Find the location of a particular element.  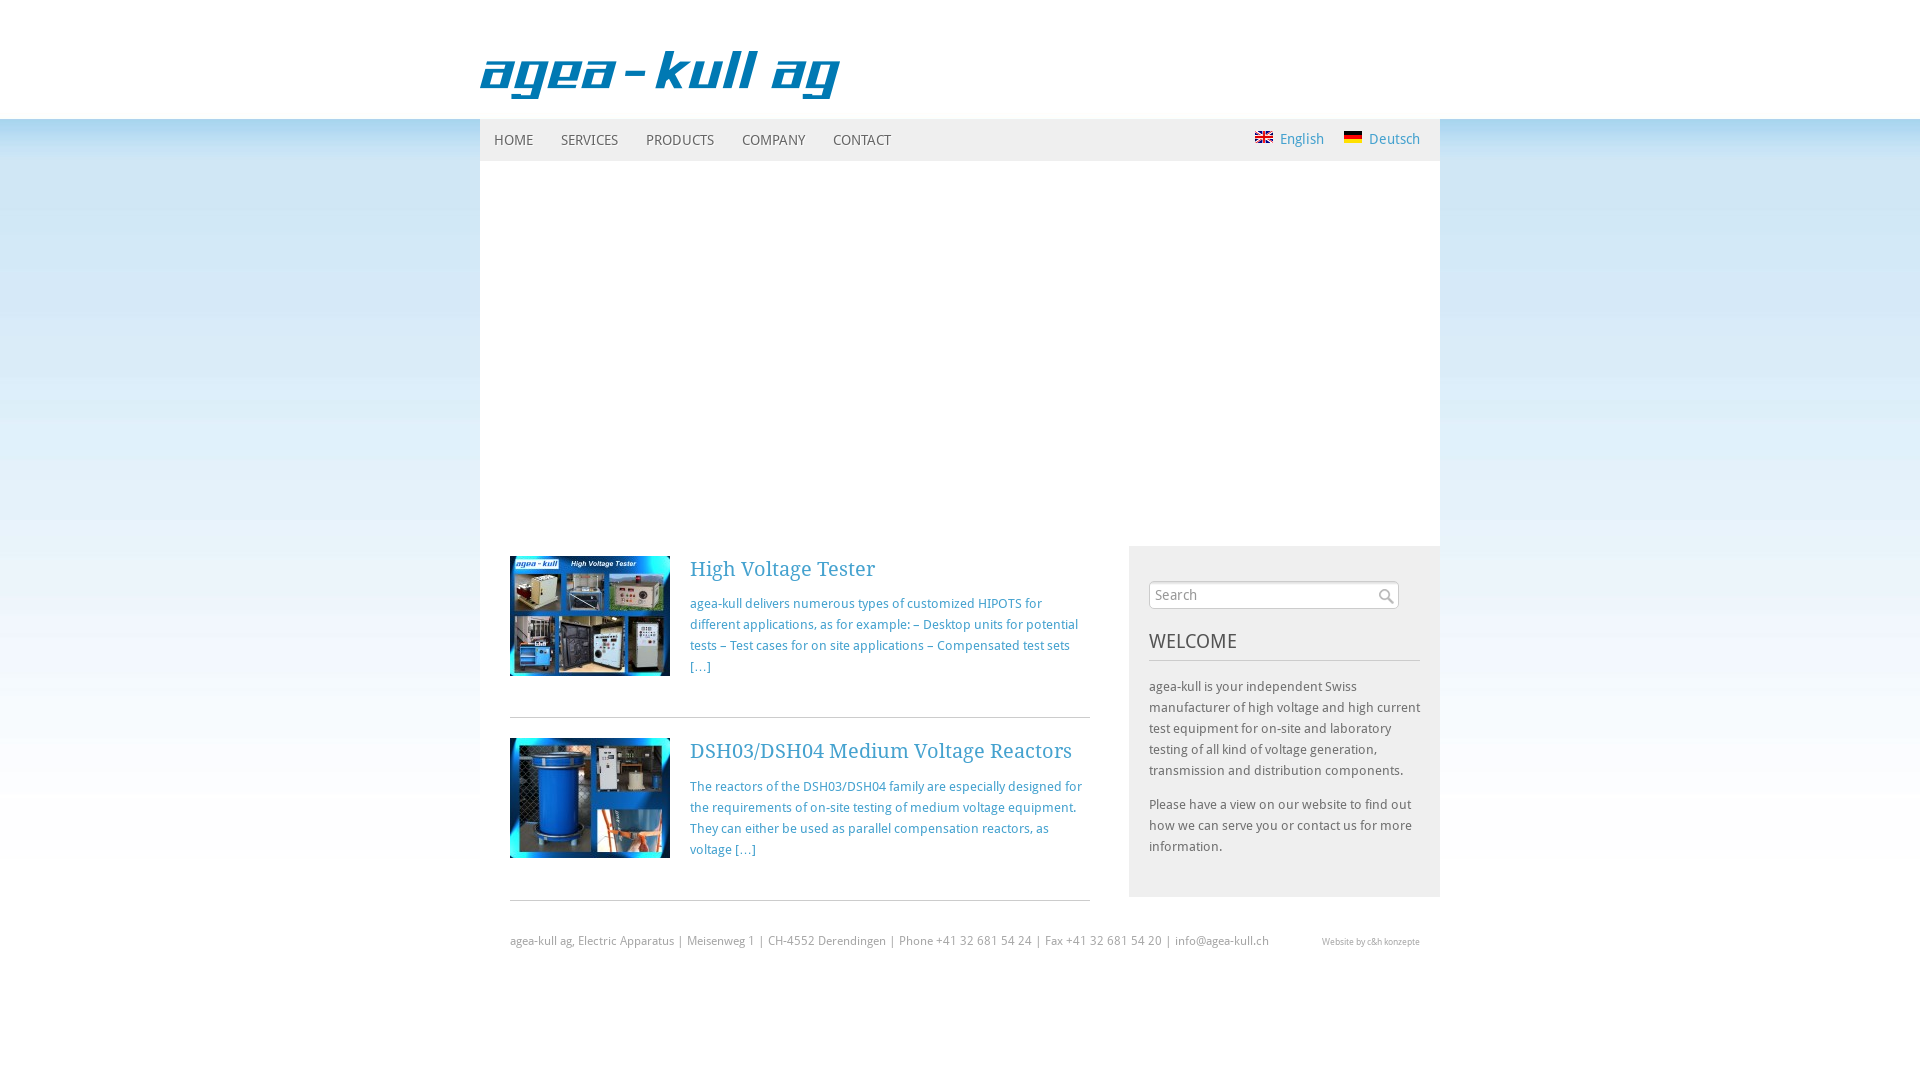

SERVICES is located at coordinates (590, 140).